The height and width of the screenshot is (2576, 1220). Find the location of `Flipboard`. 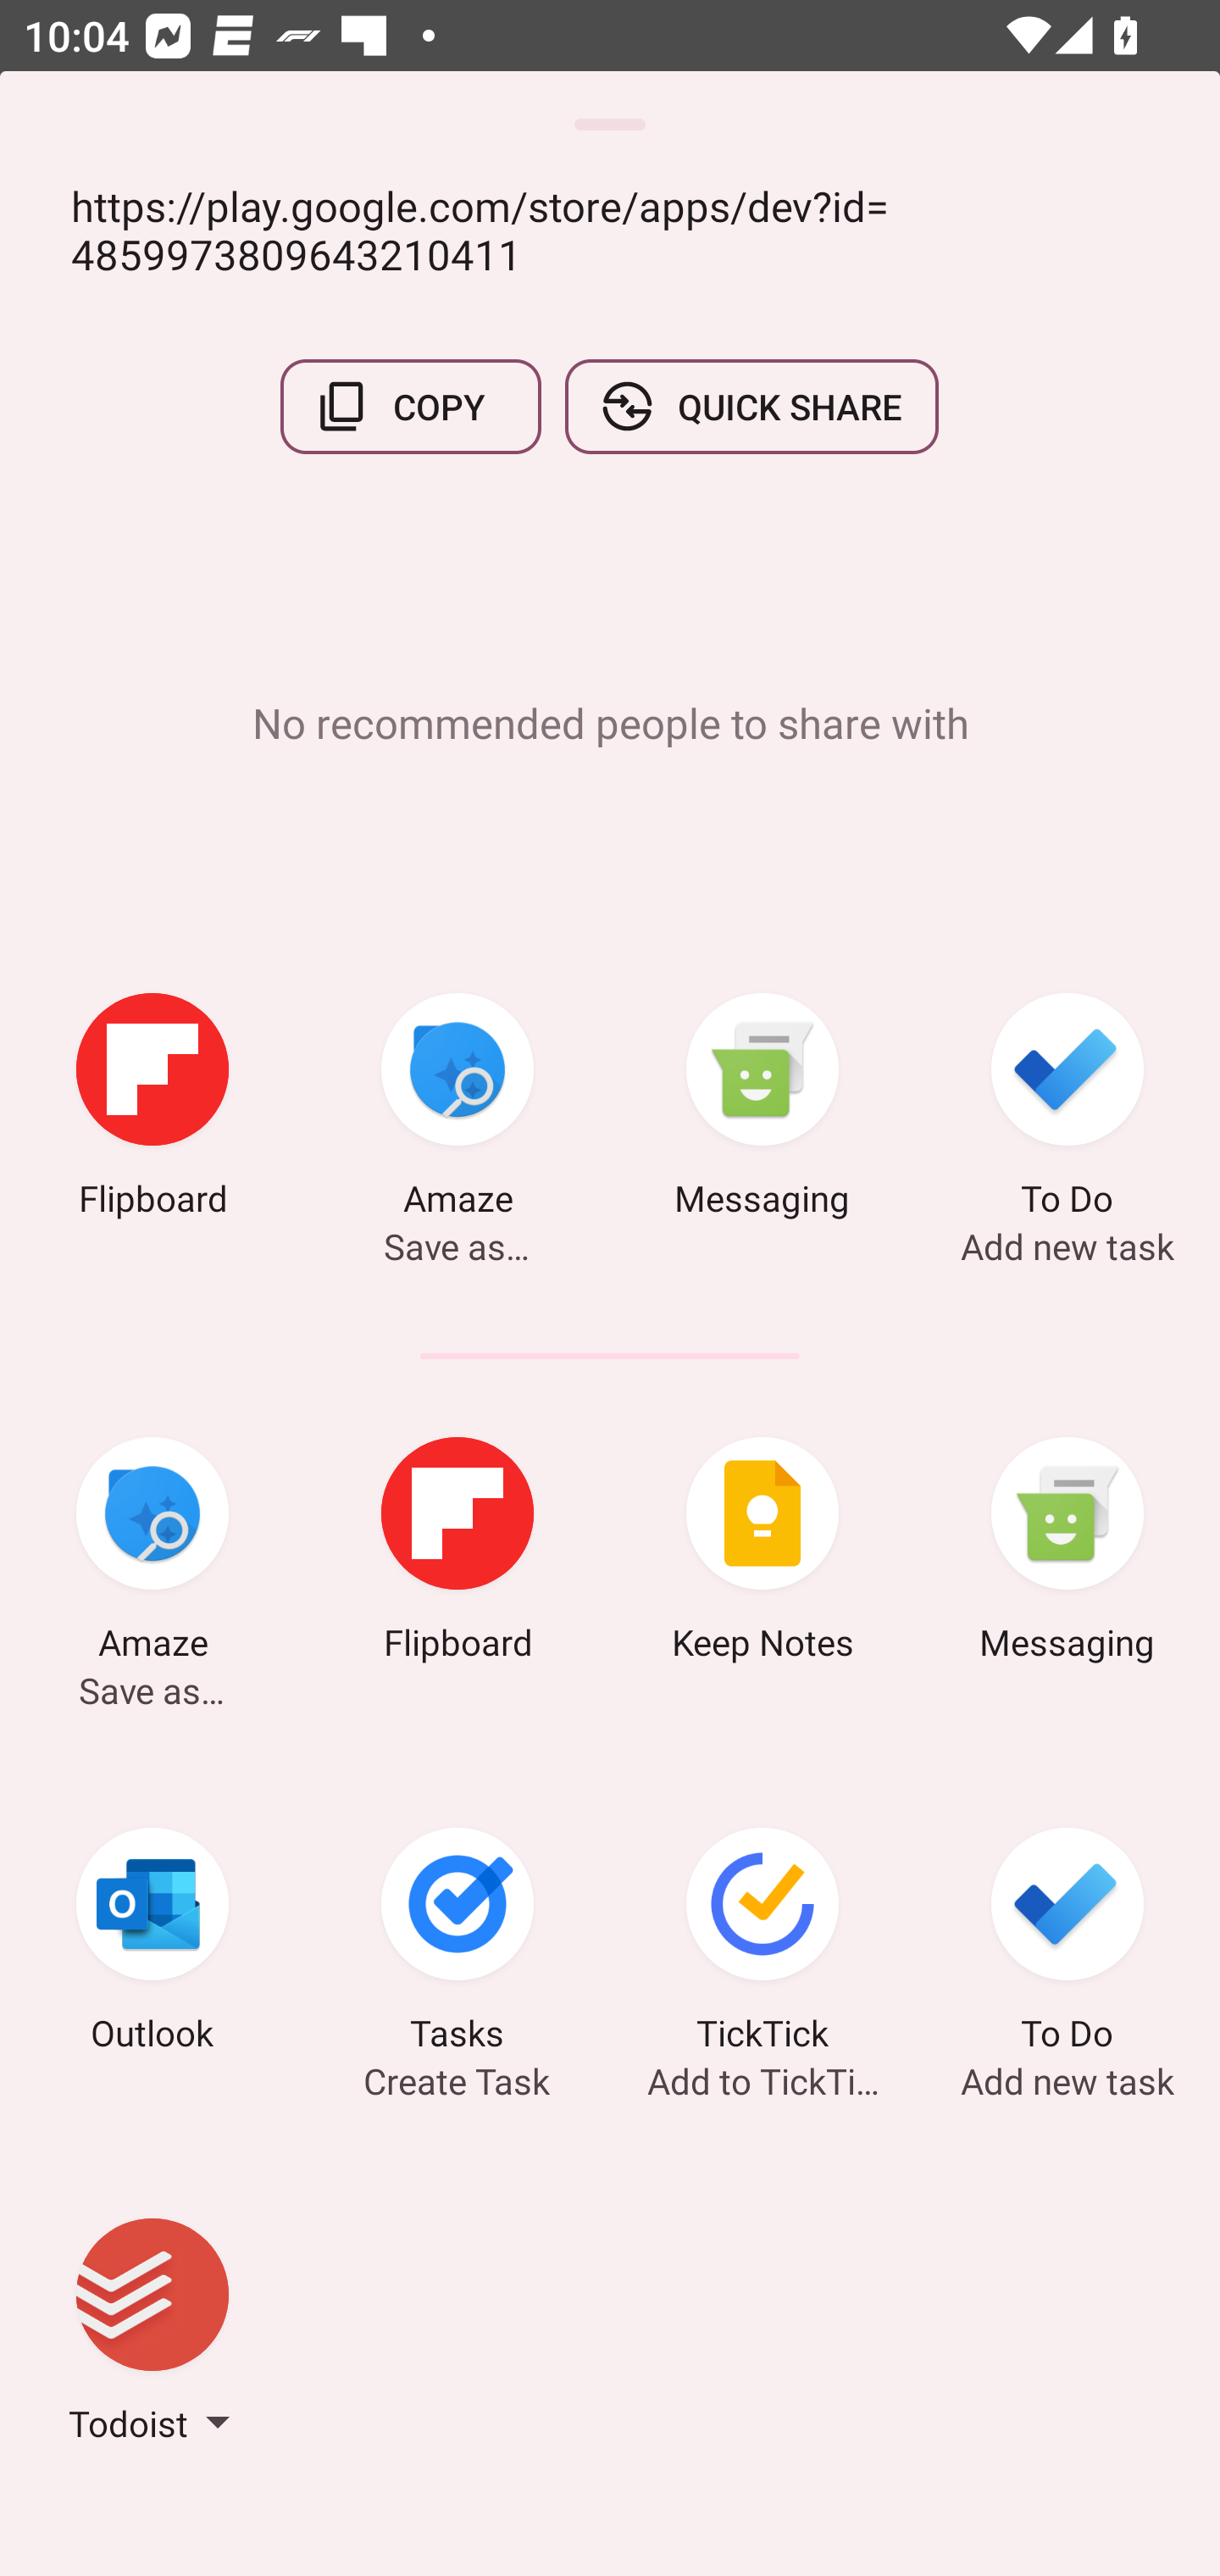

Flipboard is located at coordinates (457, 1554).